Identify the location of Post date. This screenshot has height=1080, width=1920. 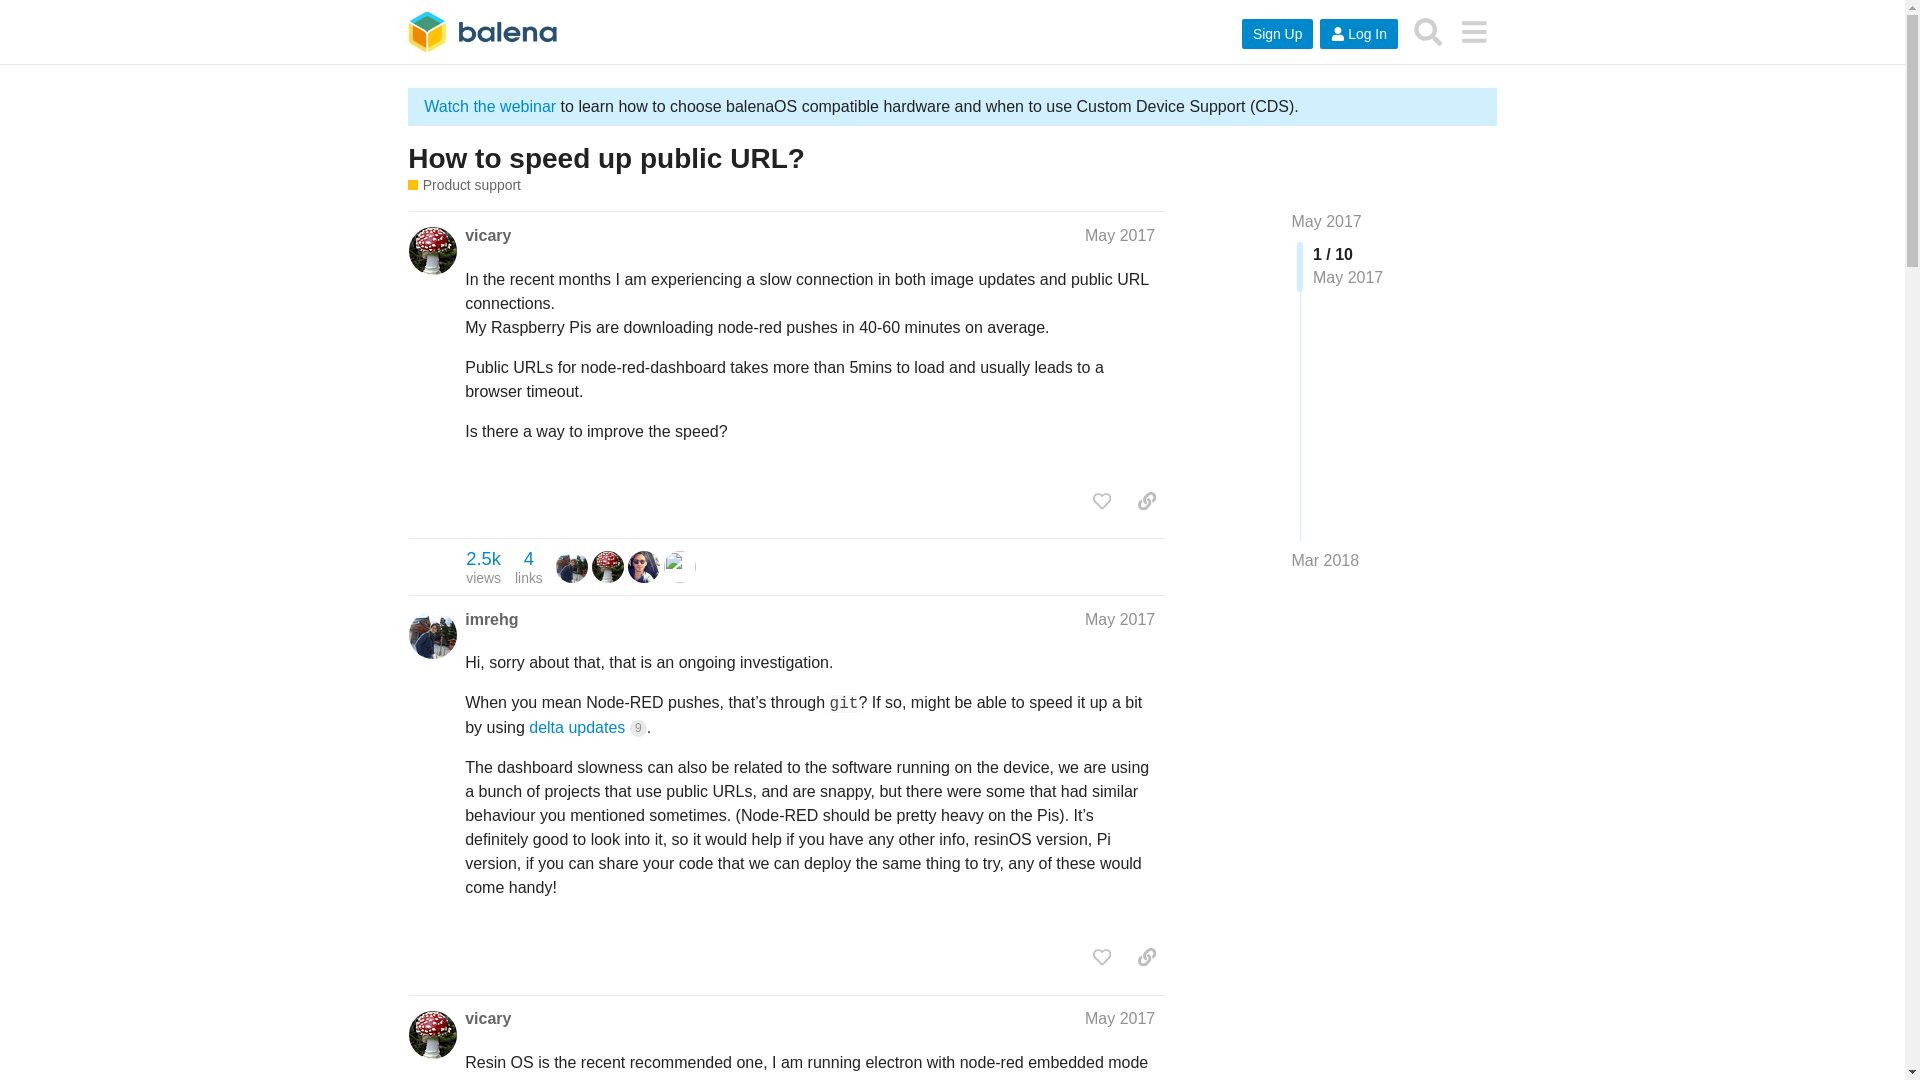
(1120, 235).